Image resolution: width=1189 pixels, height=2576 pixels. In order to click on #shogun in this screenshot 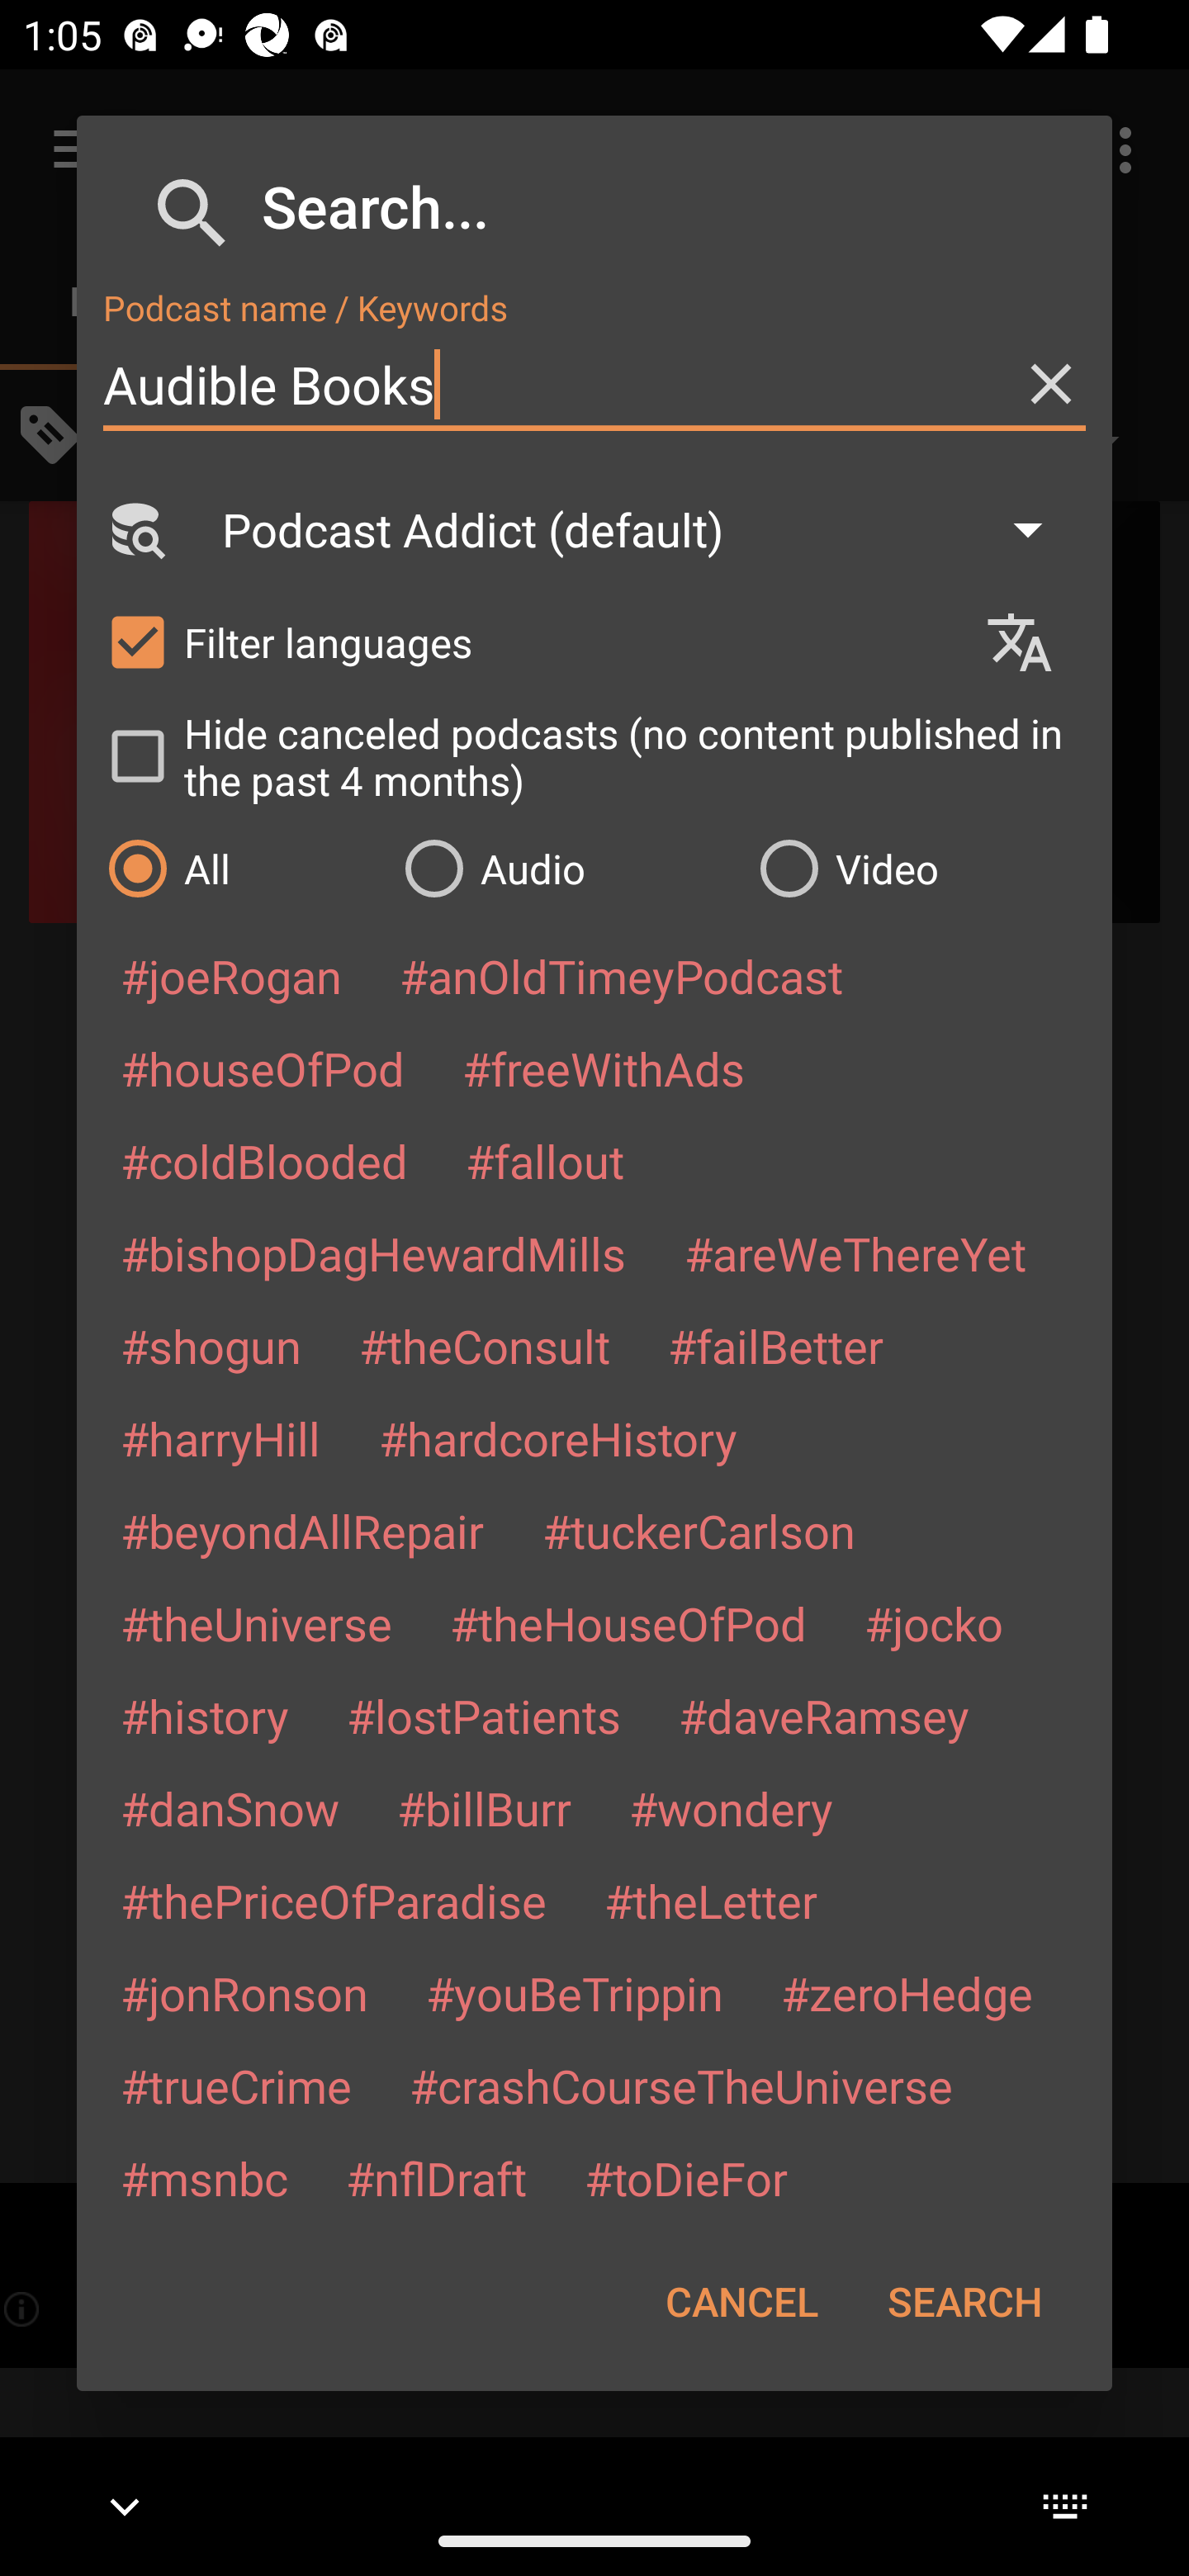, I will do `click(210, 1346)`.